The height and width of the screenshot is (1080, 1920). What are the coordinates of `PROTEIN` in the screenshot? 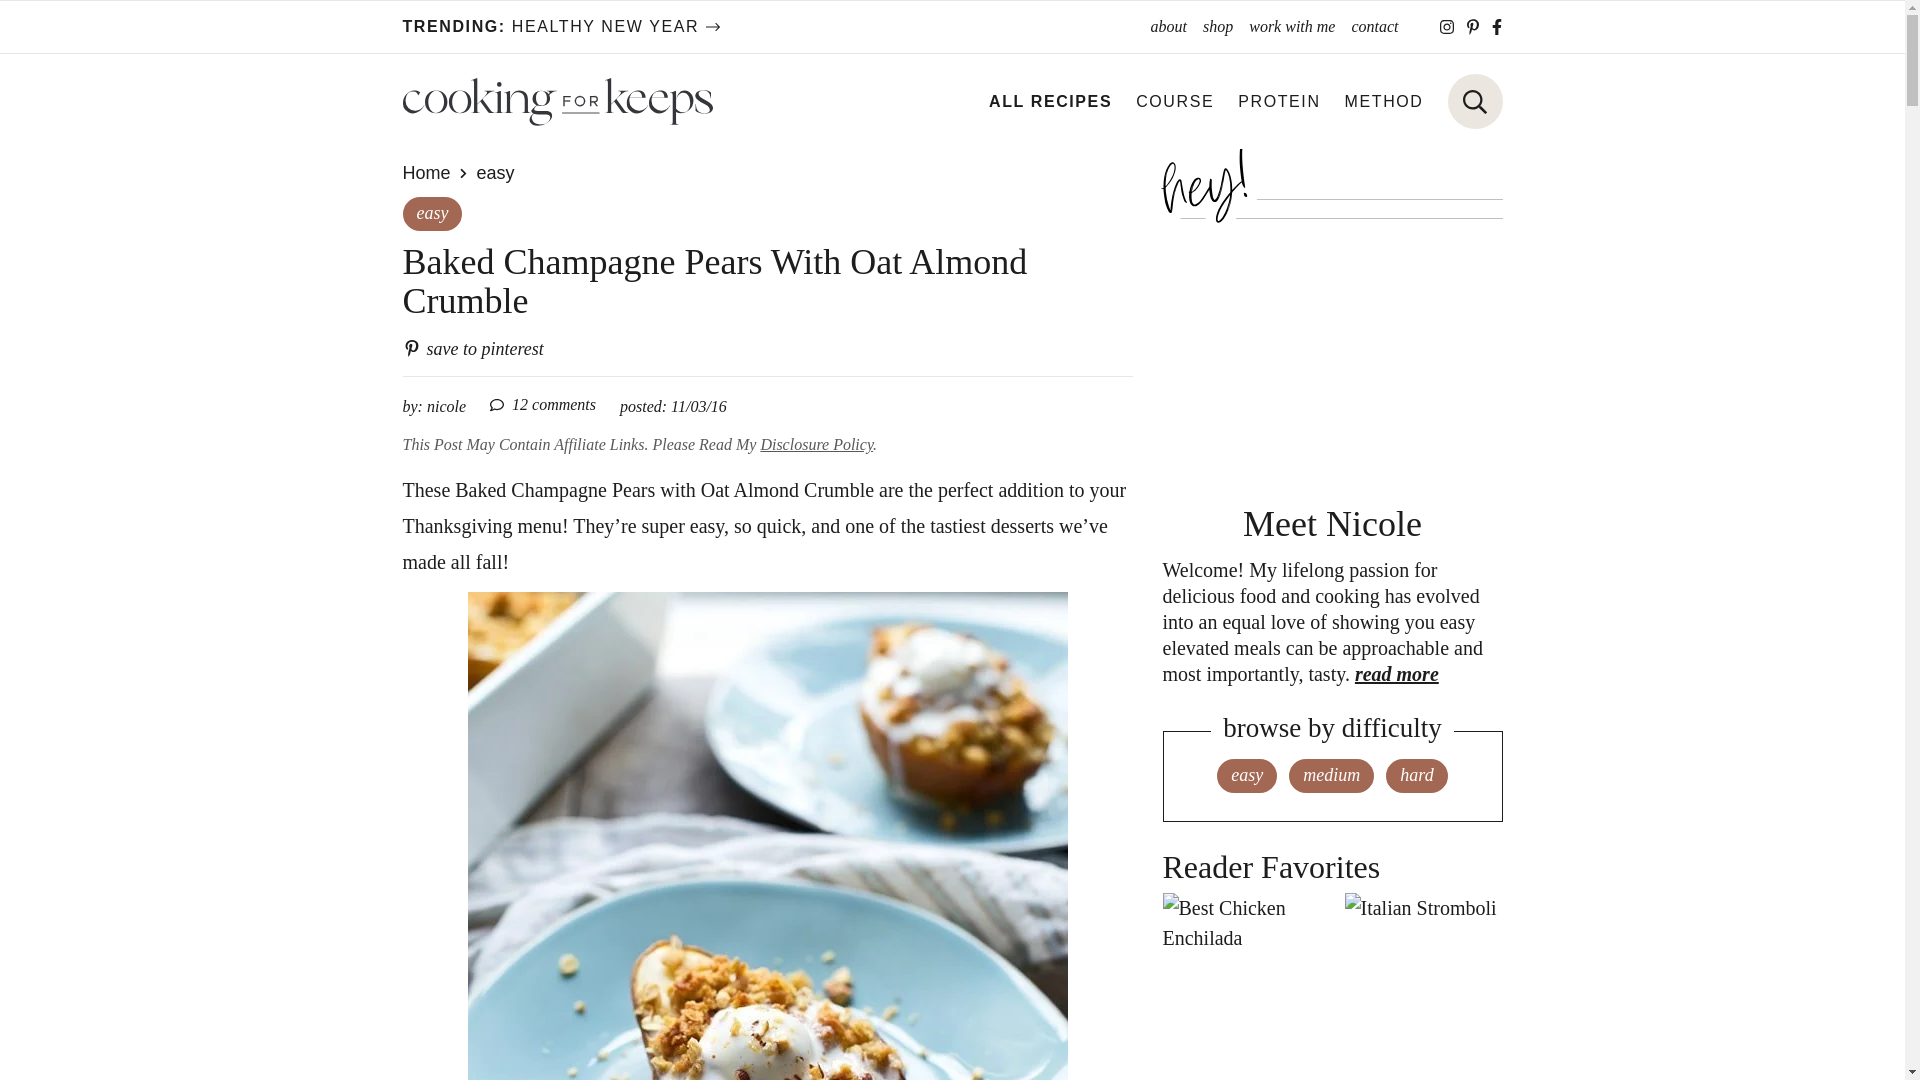 It's located at (472, 348).